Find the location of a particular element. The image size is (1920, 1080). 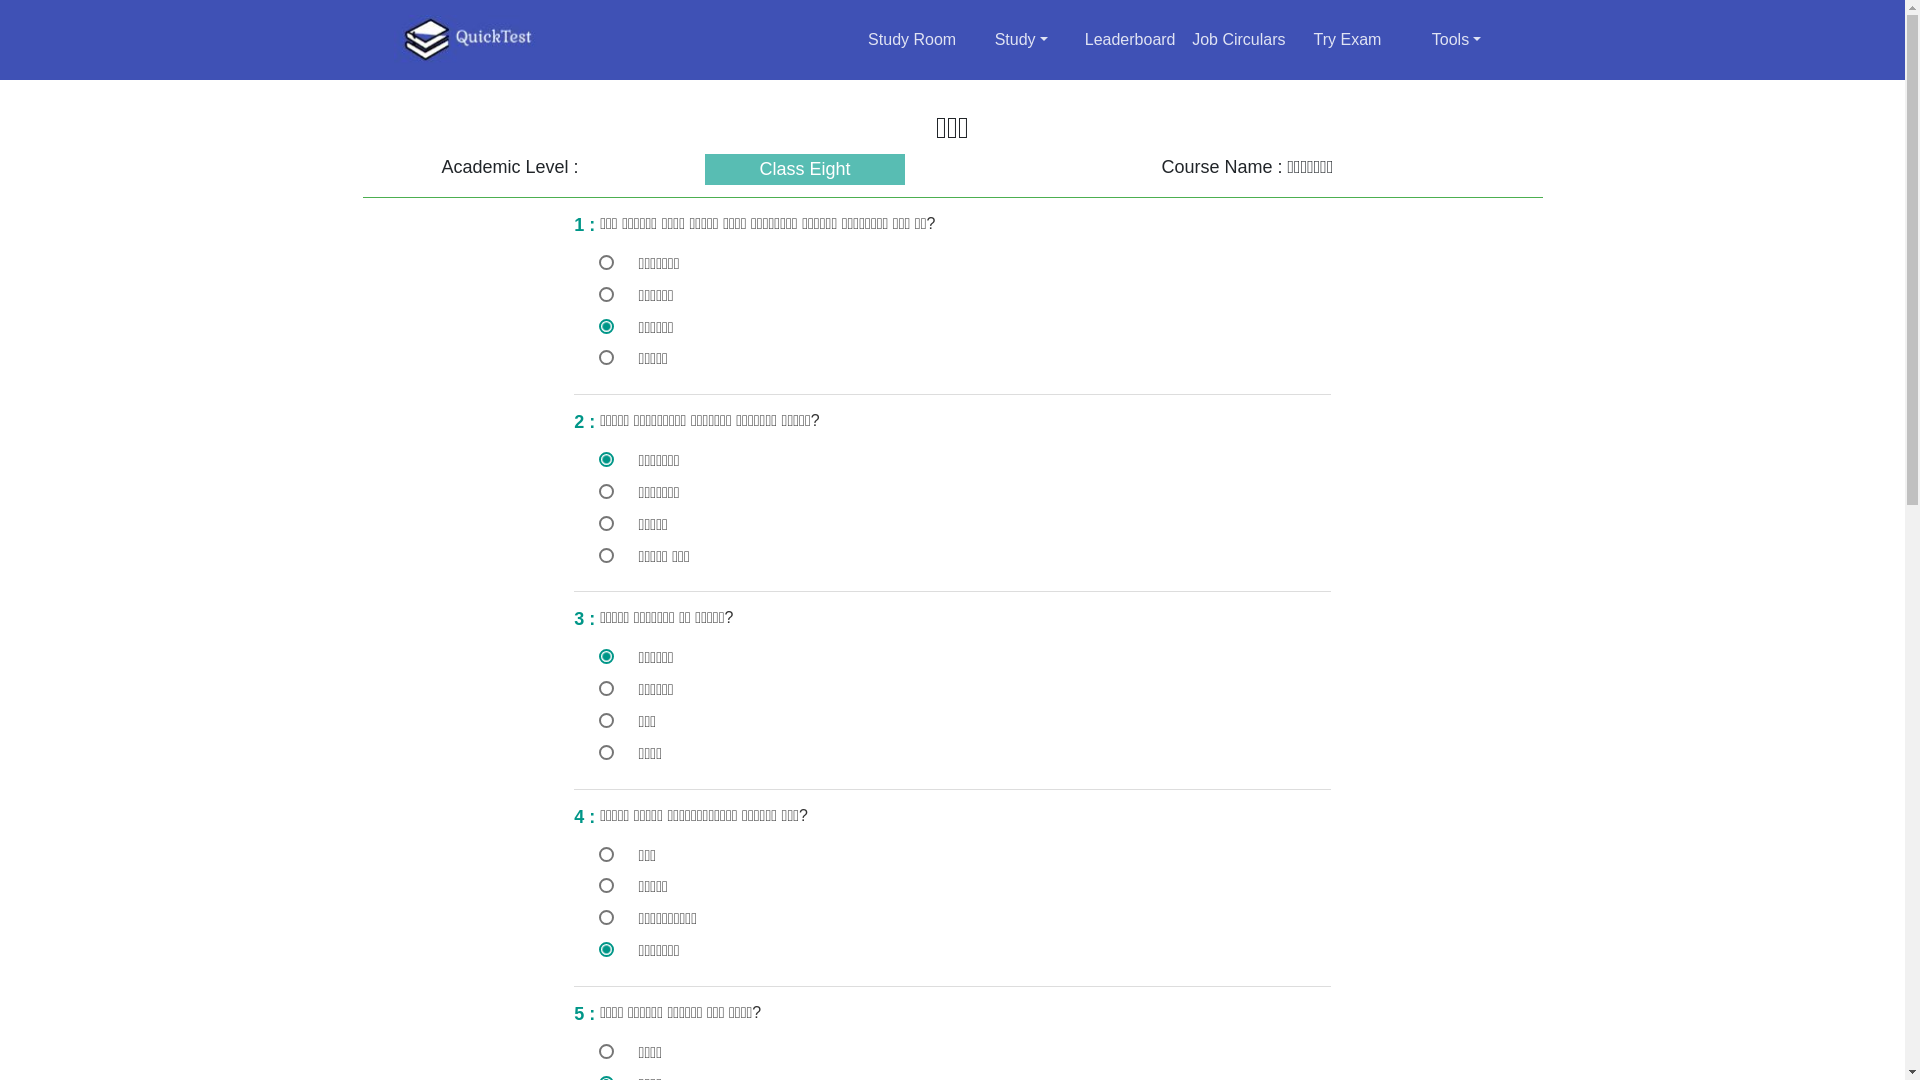

Leaderboard is located at coordinates (1130, 40).